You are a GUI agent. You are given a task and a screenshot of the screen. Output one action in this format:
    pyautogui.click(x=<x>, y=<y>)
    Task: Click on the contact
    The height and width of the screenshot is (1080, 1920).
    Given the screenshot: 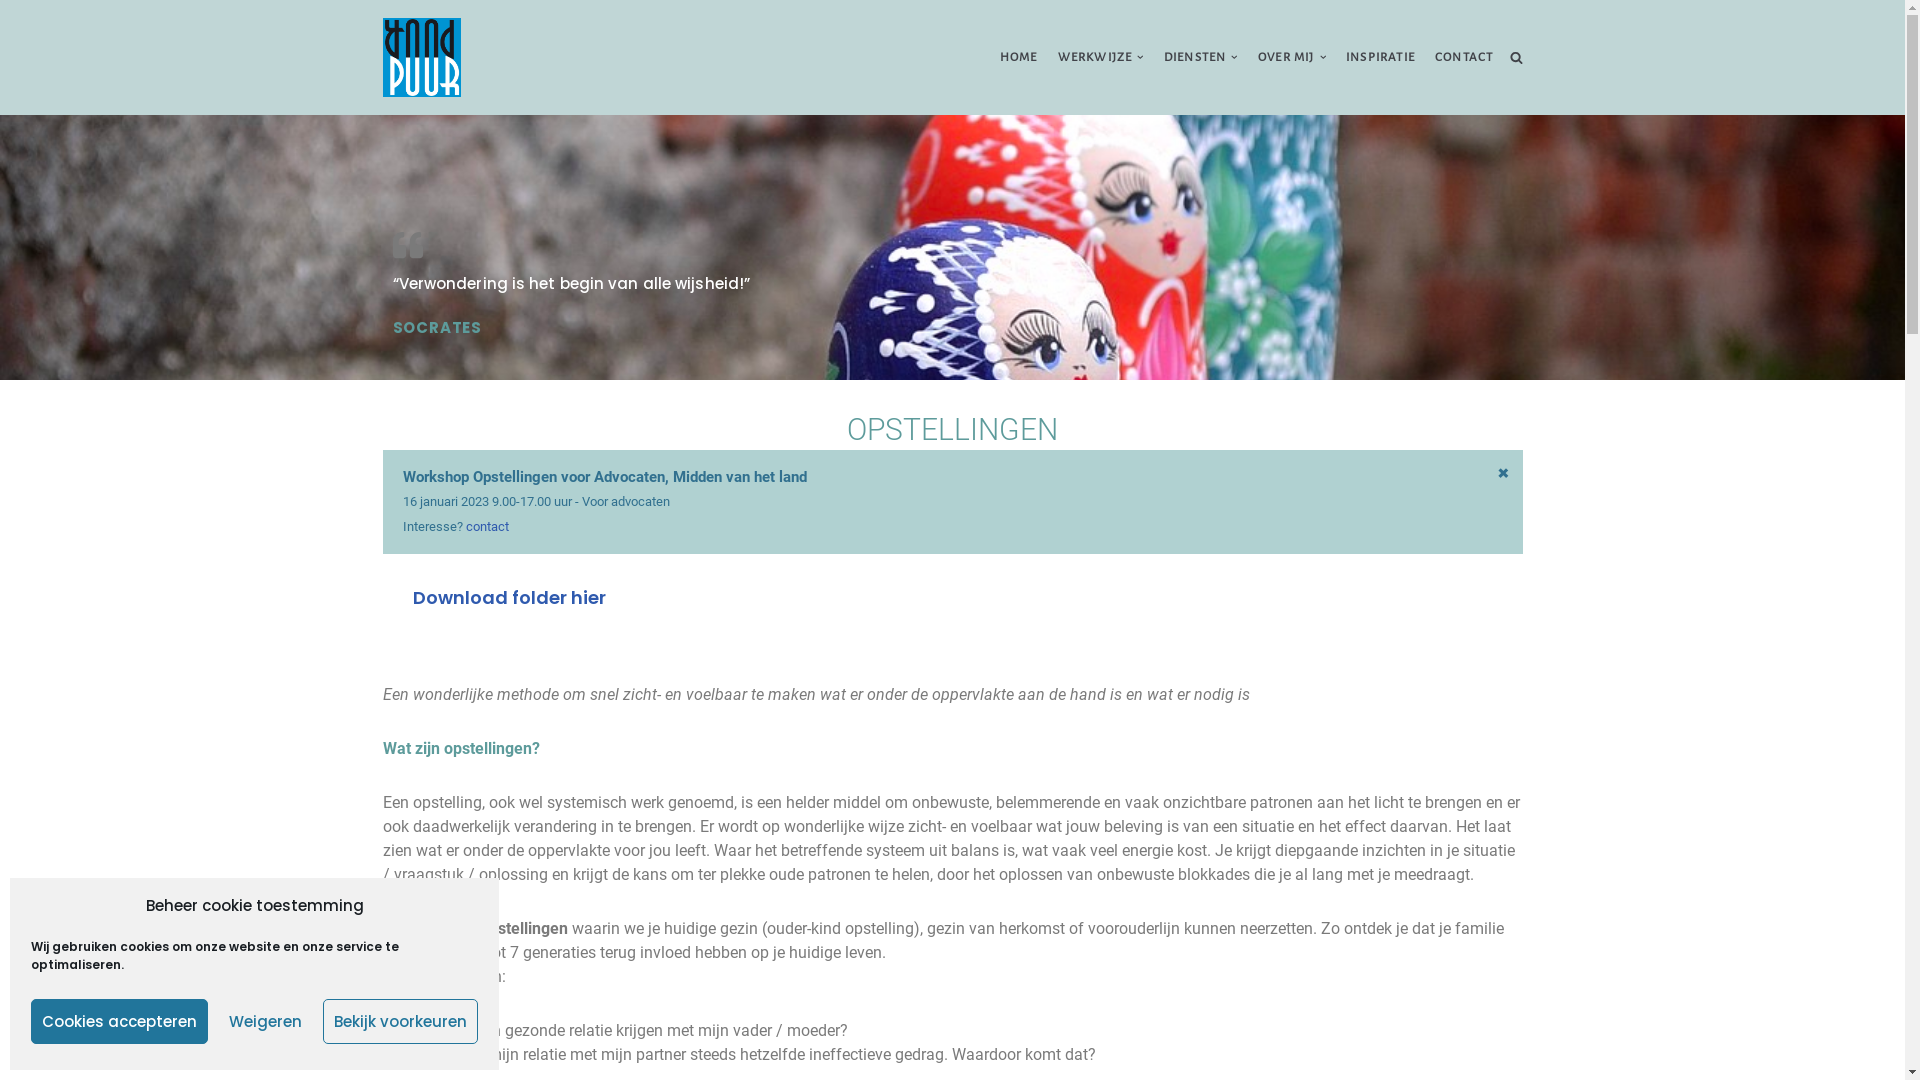 What is the action you would take?
    pyautogui.click(x=487, y=526)
    